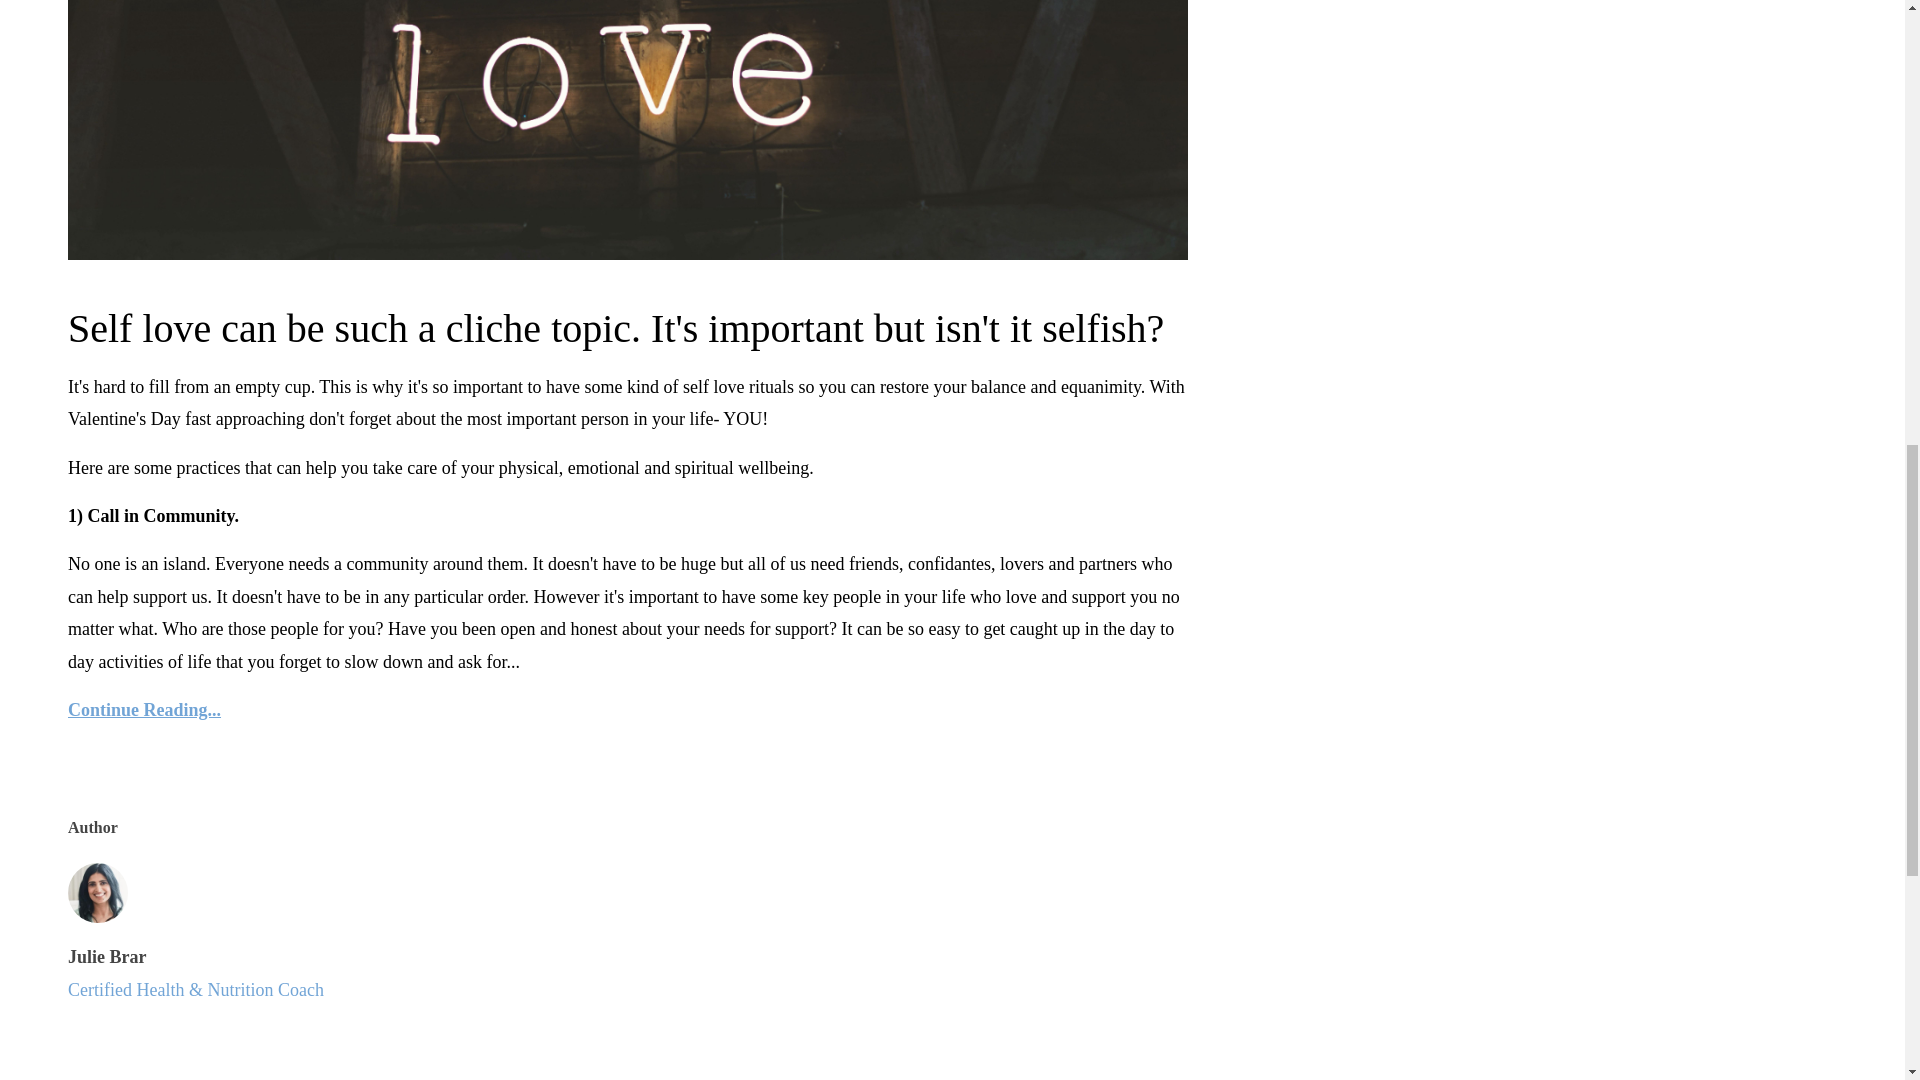 Image resolution: width=1920 pixels, height=1080 pixels. Describe the element at coordinates (628, 710) in the screenshot. I see `Continue Reading...` at that location.